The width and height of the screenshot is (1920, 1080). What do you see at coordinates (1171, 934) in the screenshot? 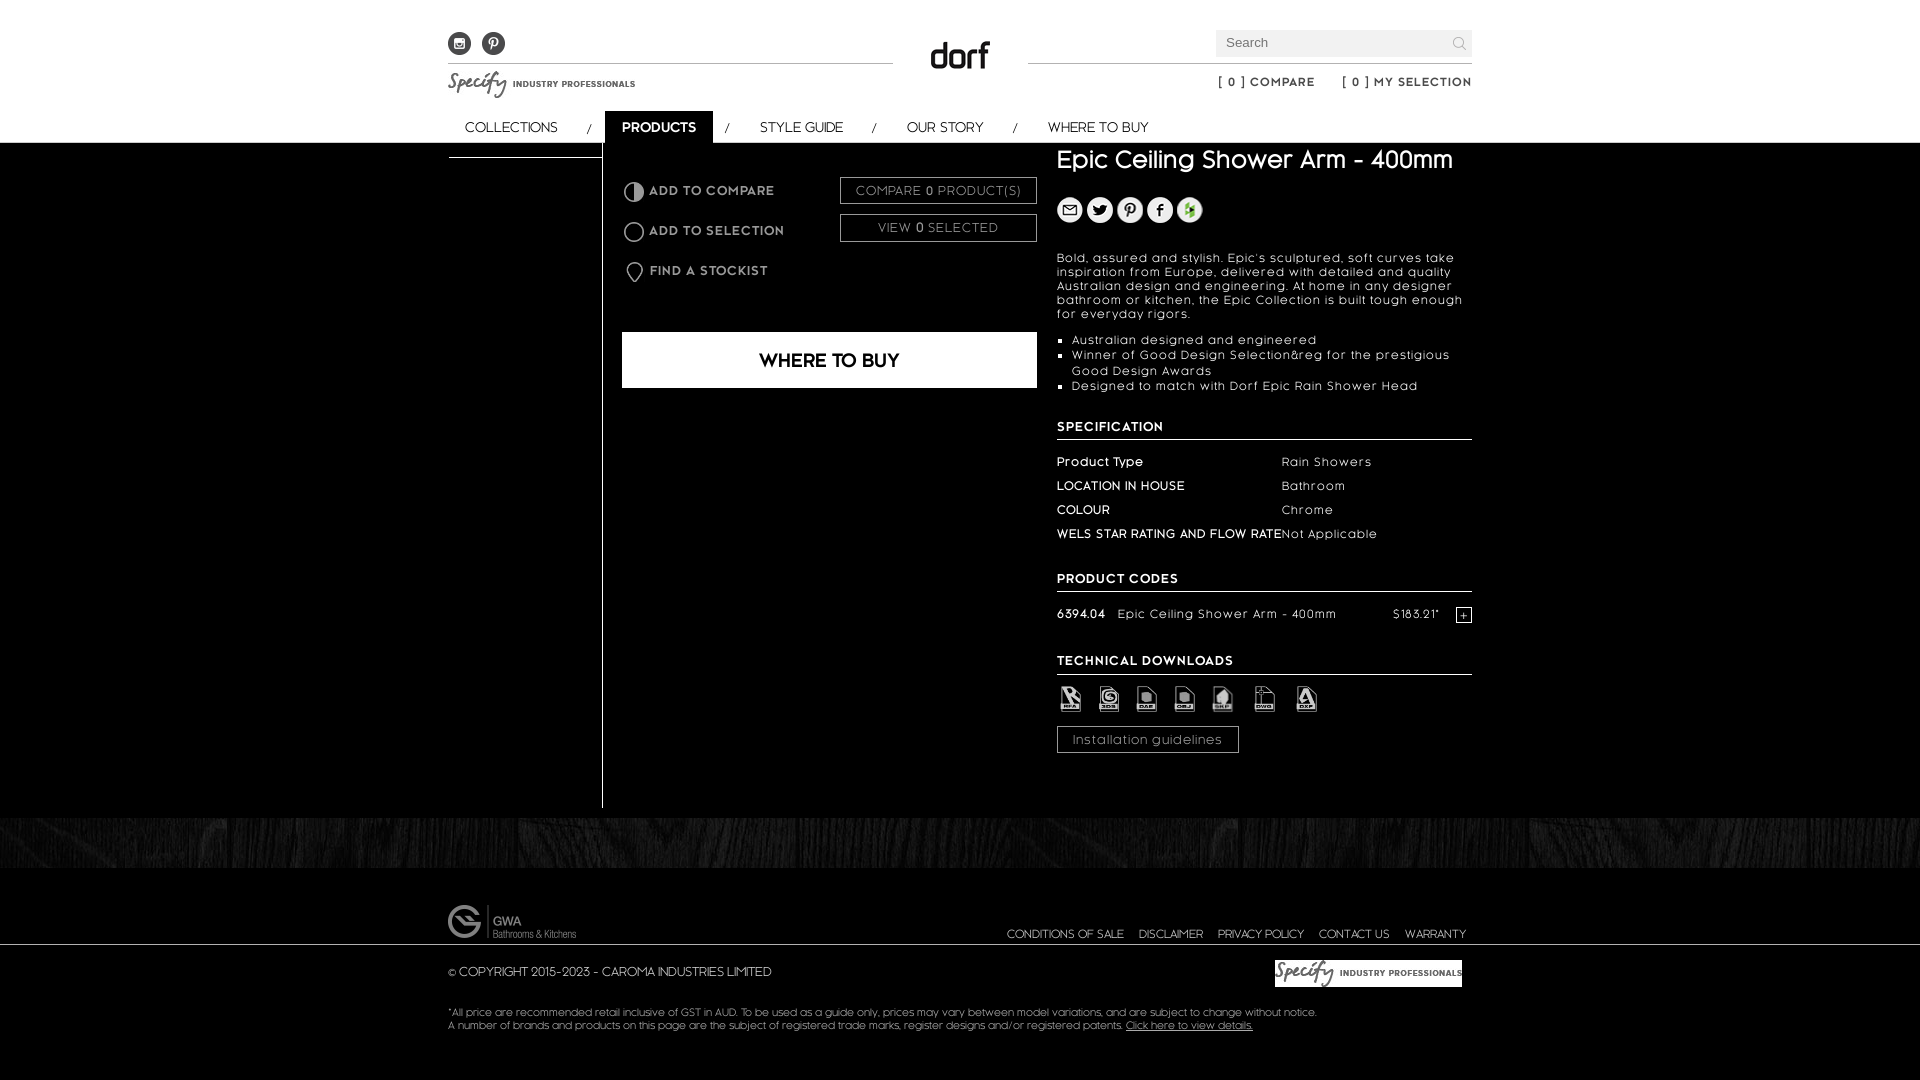
I see `DISCLAIMER` at bounding box center [1171, 934].